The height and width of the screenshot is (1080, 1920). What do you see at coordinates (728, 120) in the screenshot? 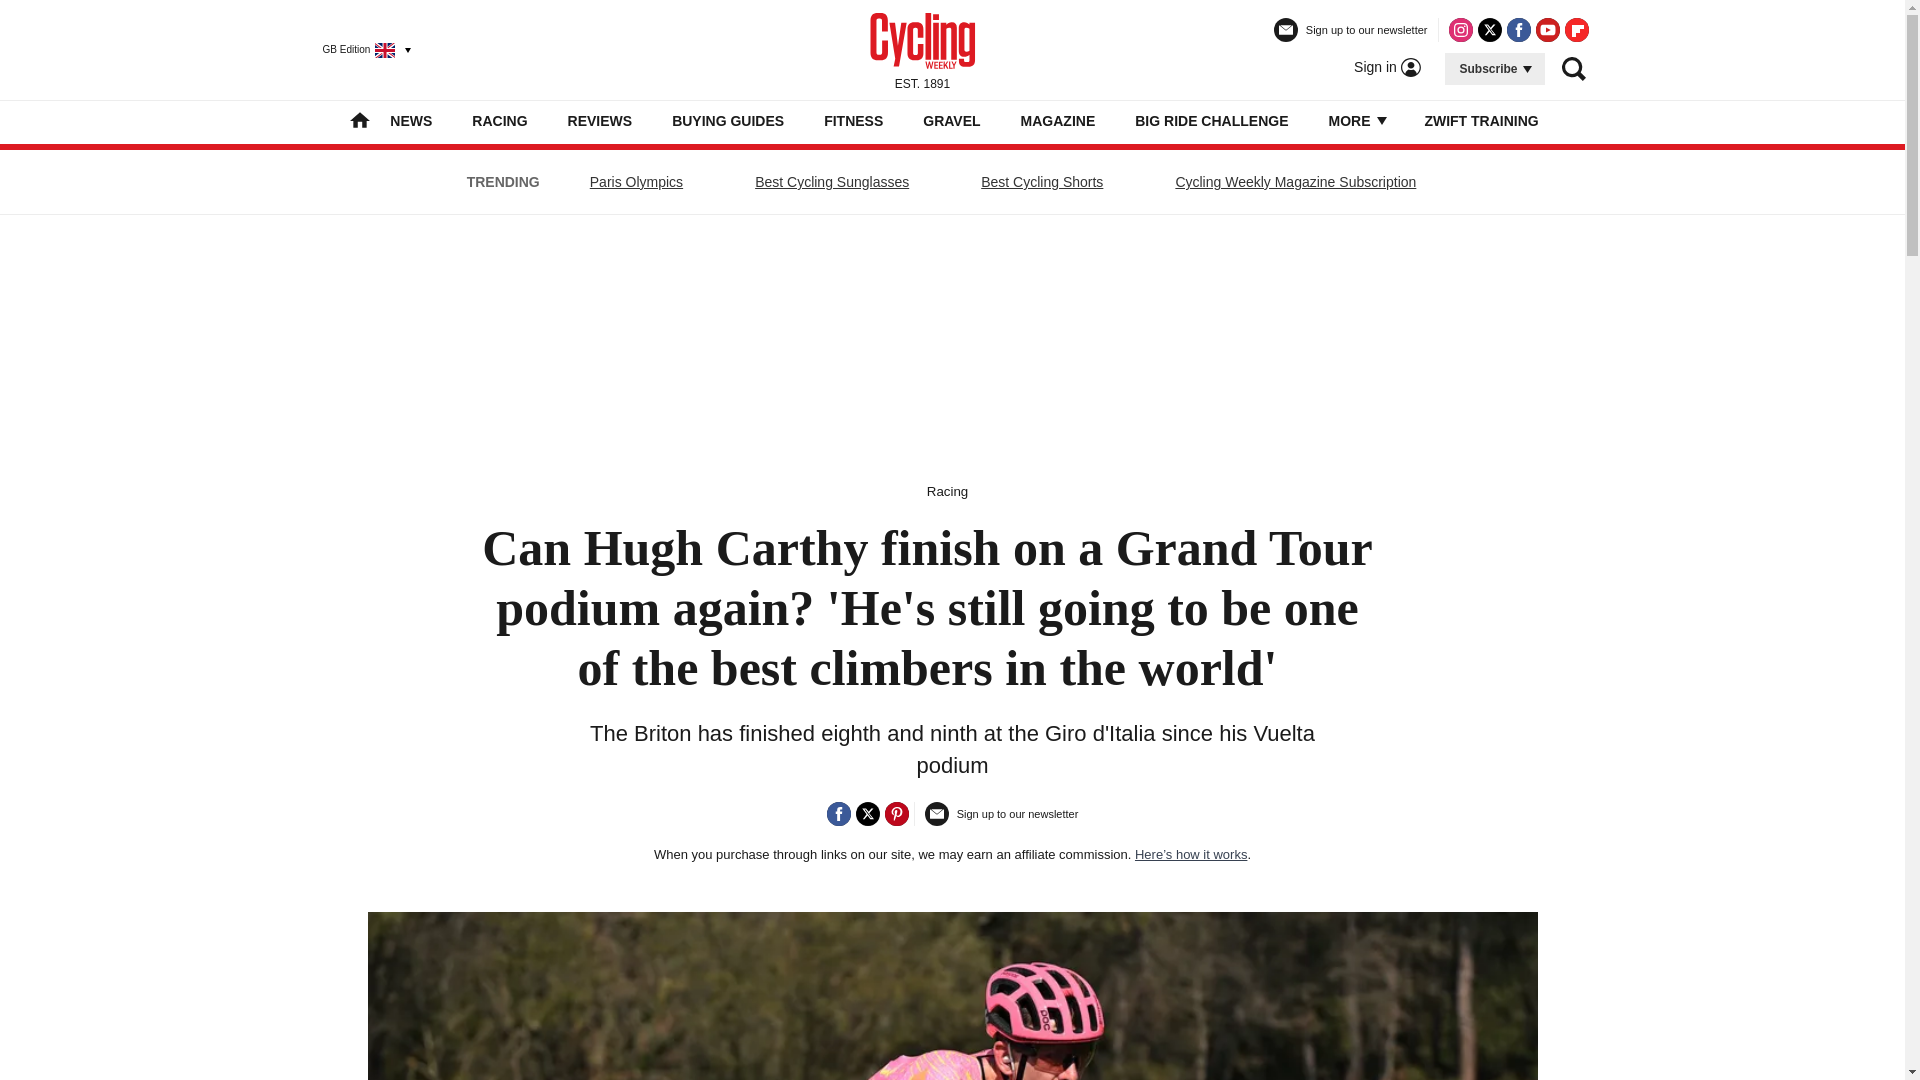
I see `BUYING GUIDES` at bounding box center [728, 120].